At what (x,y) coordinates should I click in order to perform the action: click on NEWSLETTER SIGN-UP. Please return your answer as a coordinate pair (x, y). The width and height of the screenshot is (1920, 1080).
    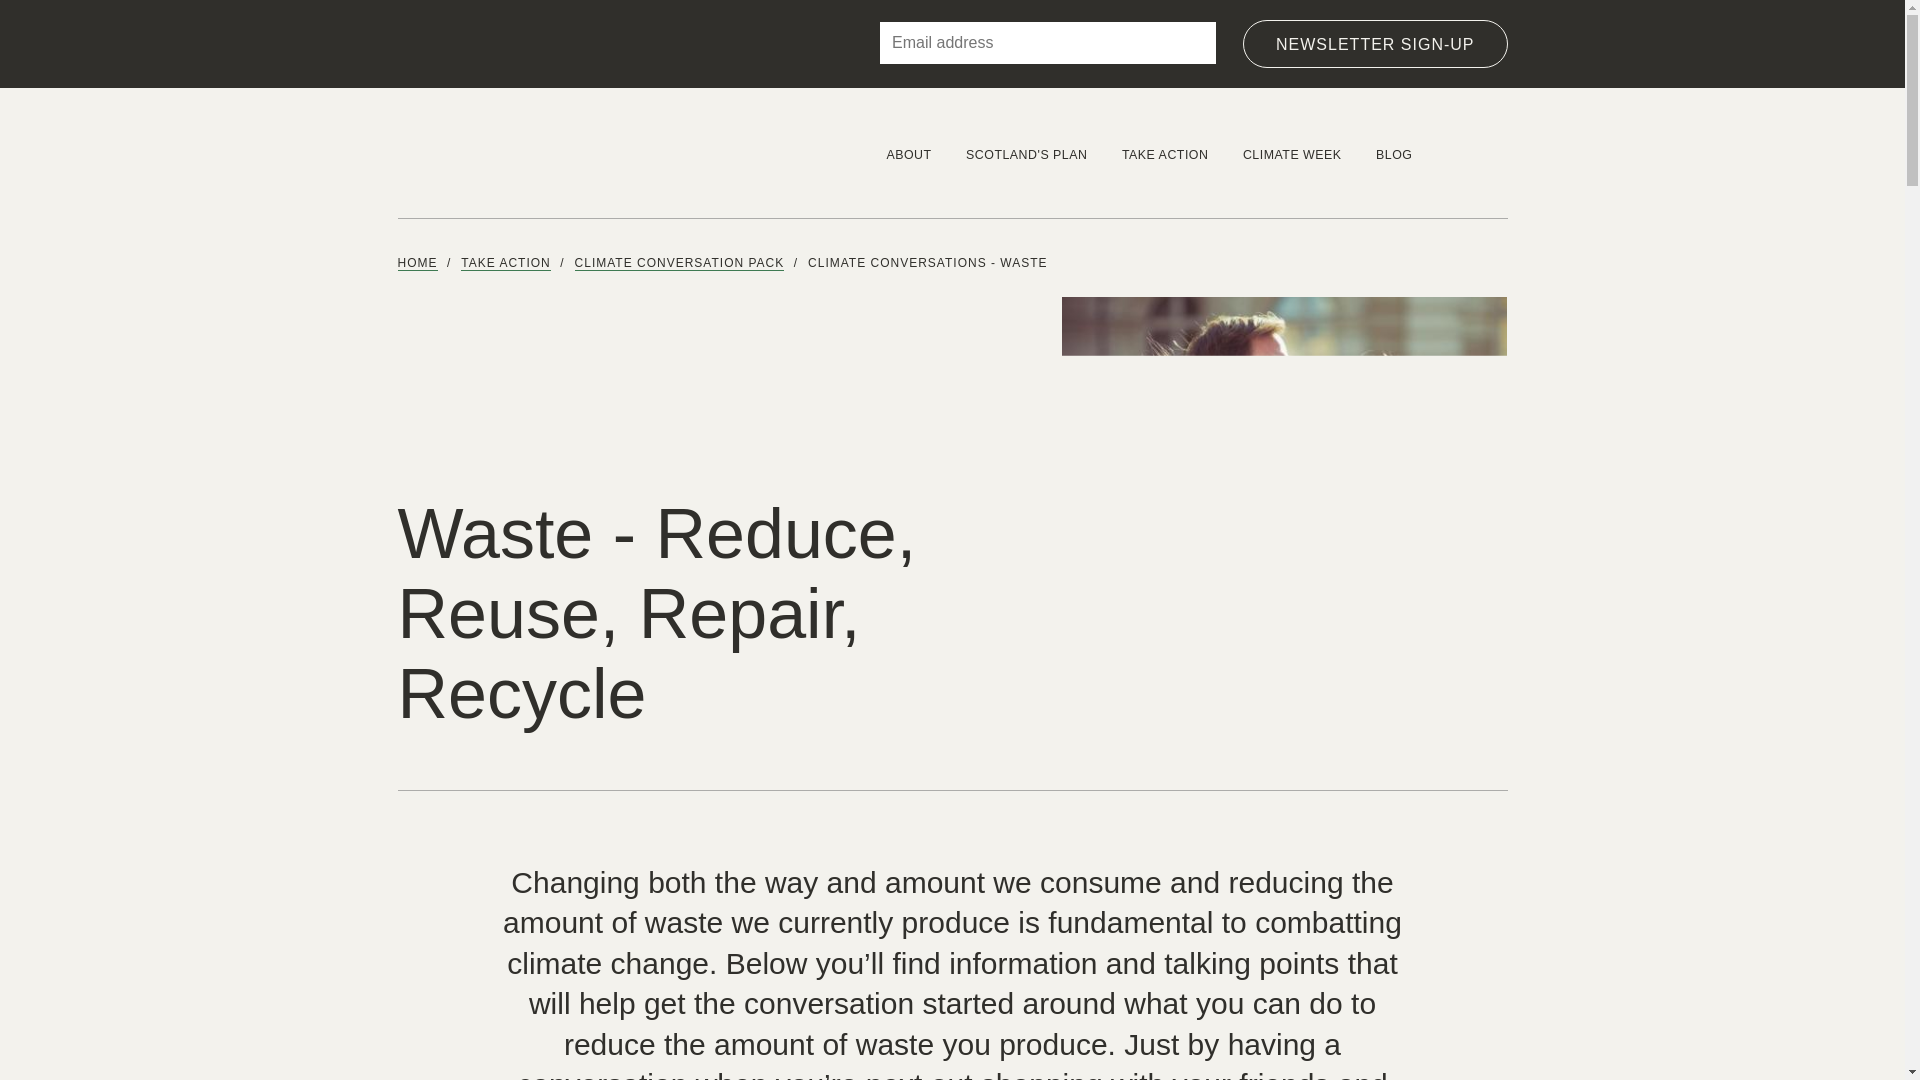
    Looking at the image, I should click on (1374, 44).